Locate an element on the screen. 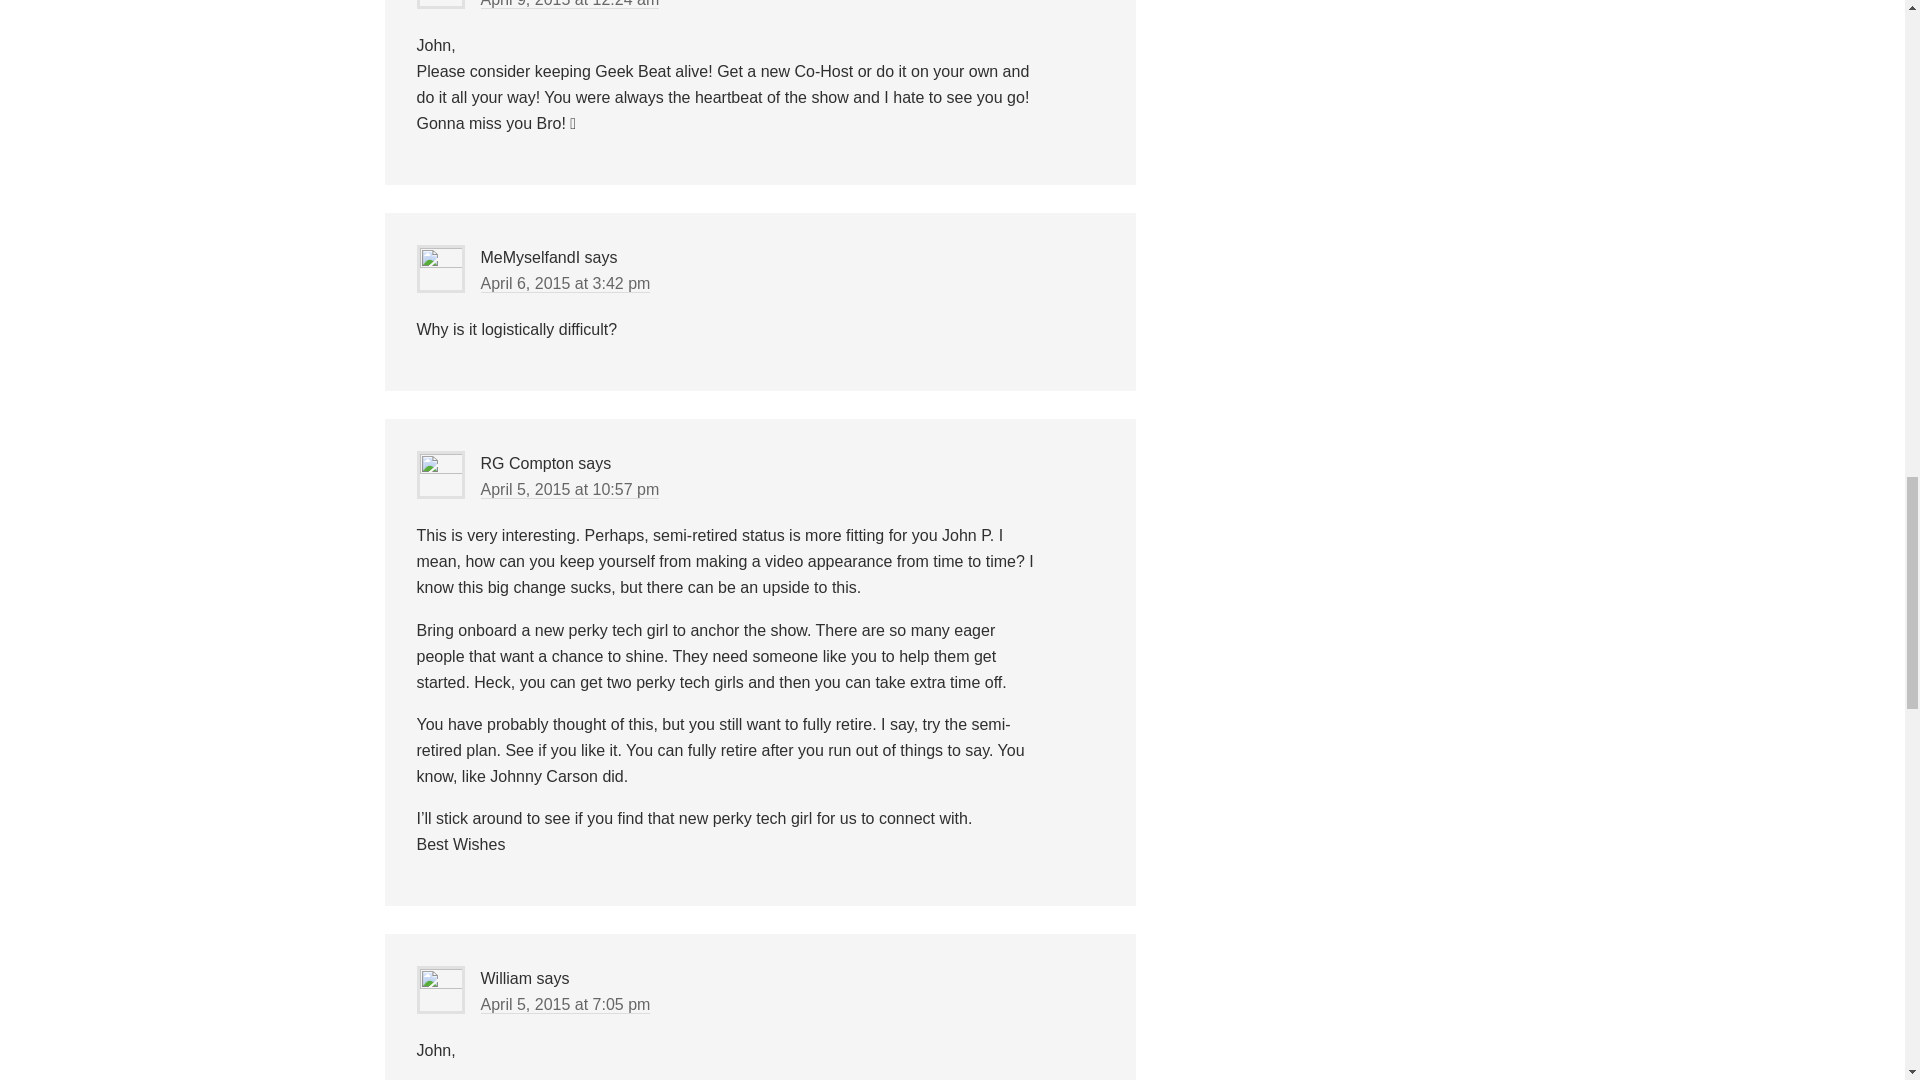  April 9, 2015 at 12:24 am is located at coordinates (569, 4).